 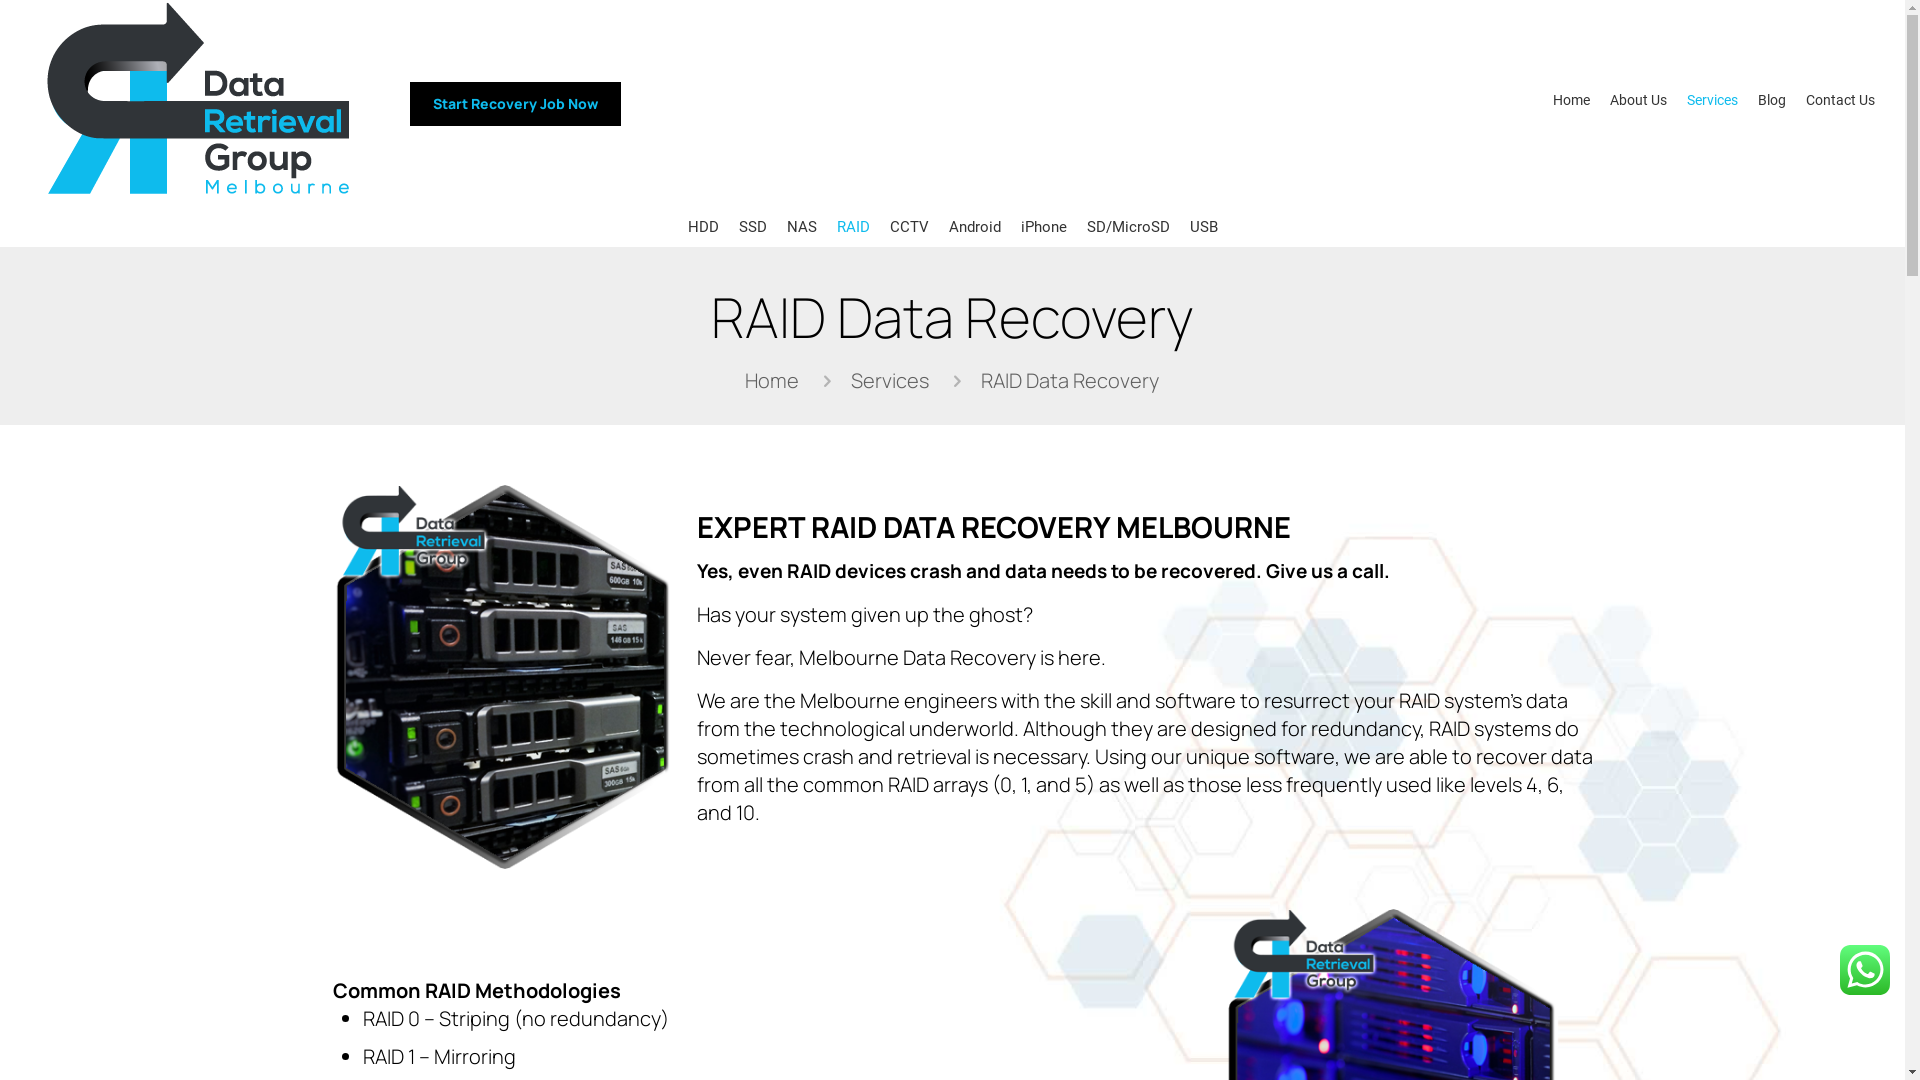 I want to click on NAS, so click(x=801, y=227).